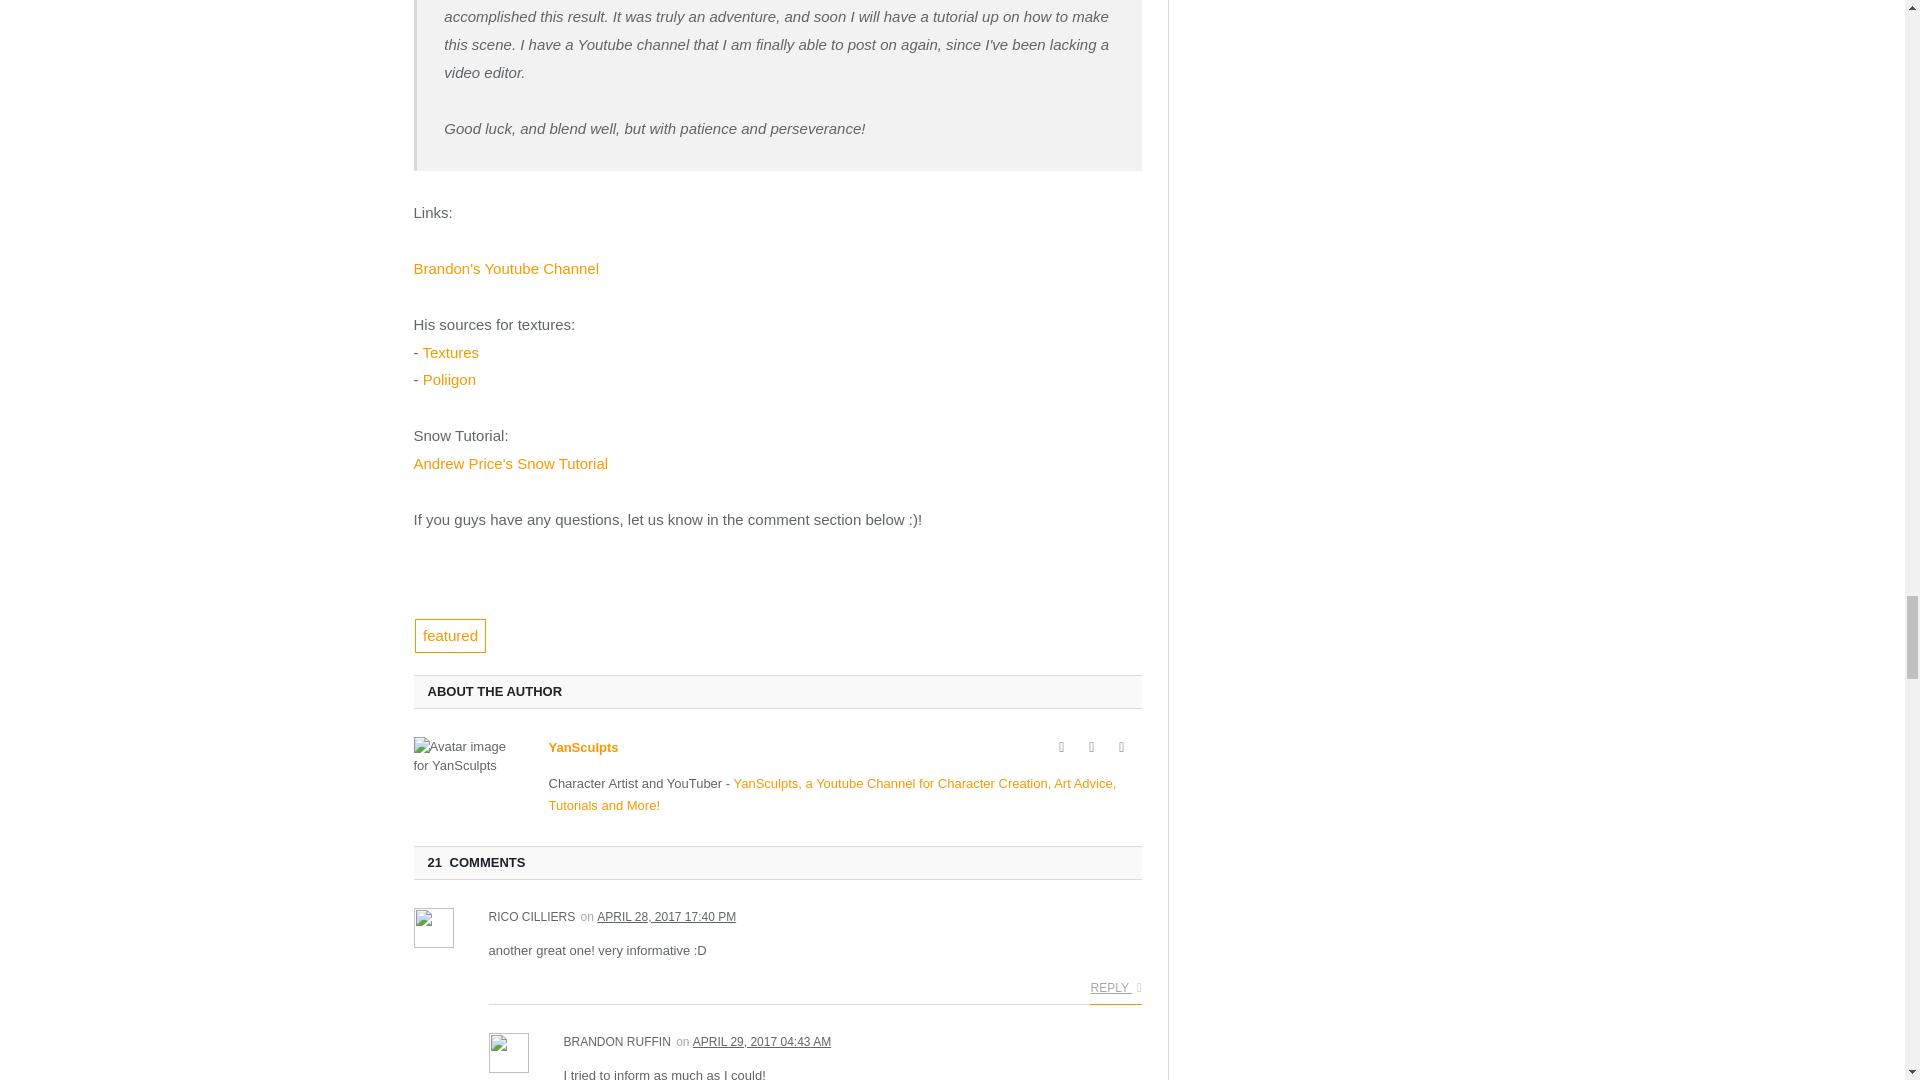  I want to click on Website, so click(1062, 748).